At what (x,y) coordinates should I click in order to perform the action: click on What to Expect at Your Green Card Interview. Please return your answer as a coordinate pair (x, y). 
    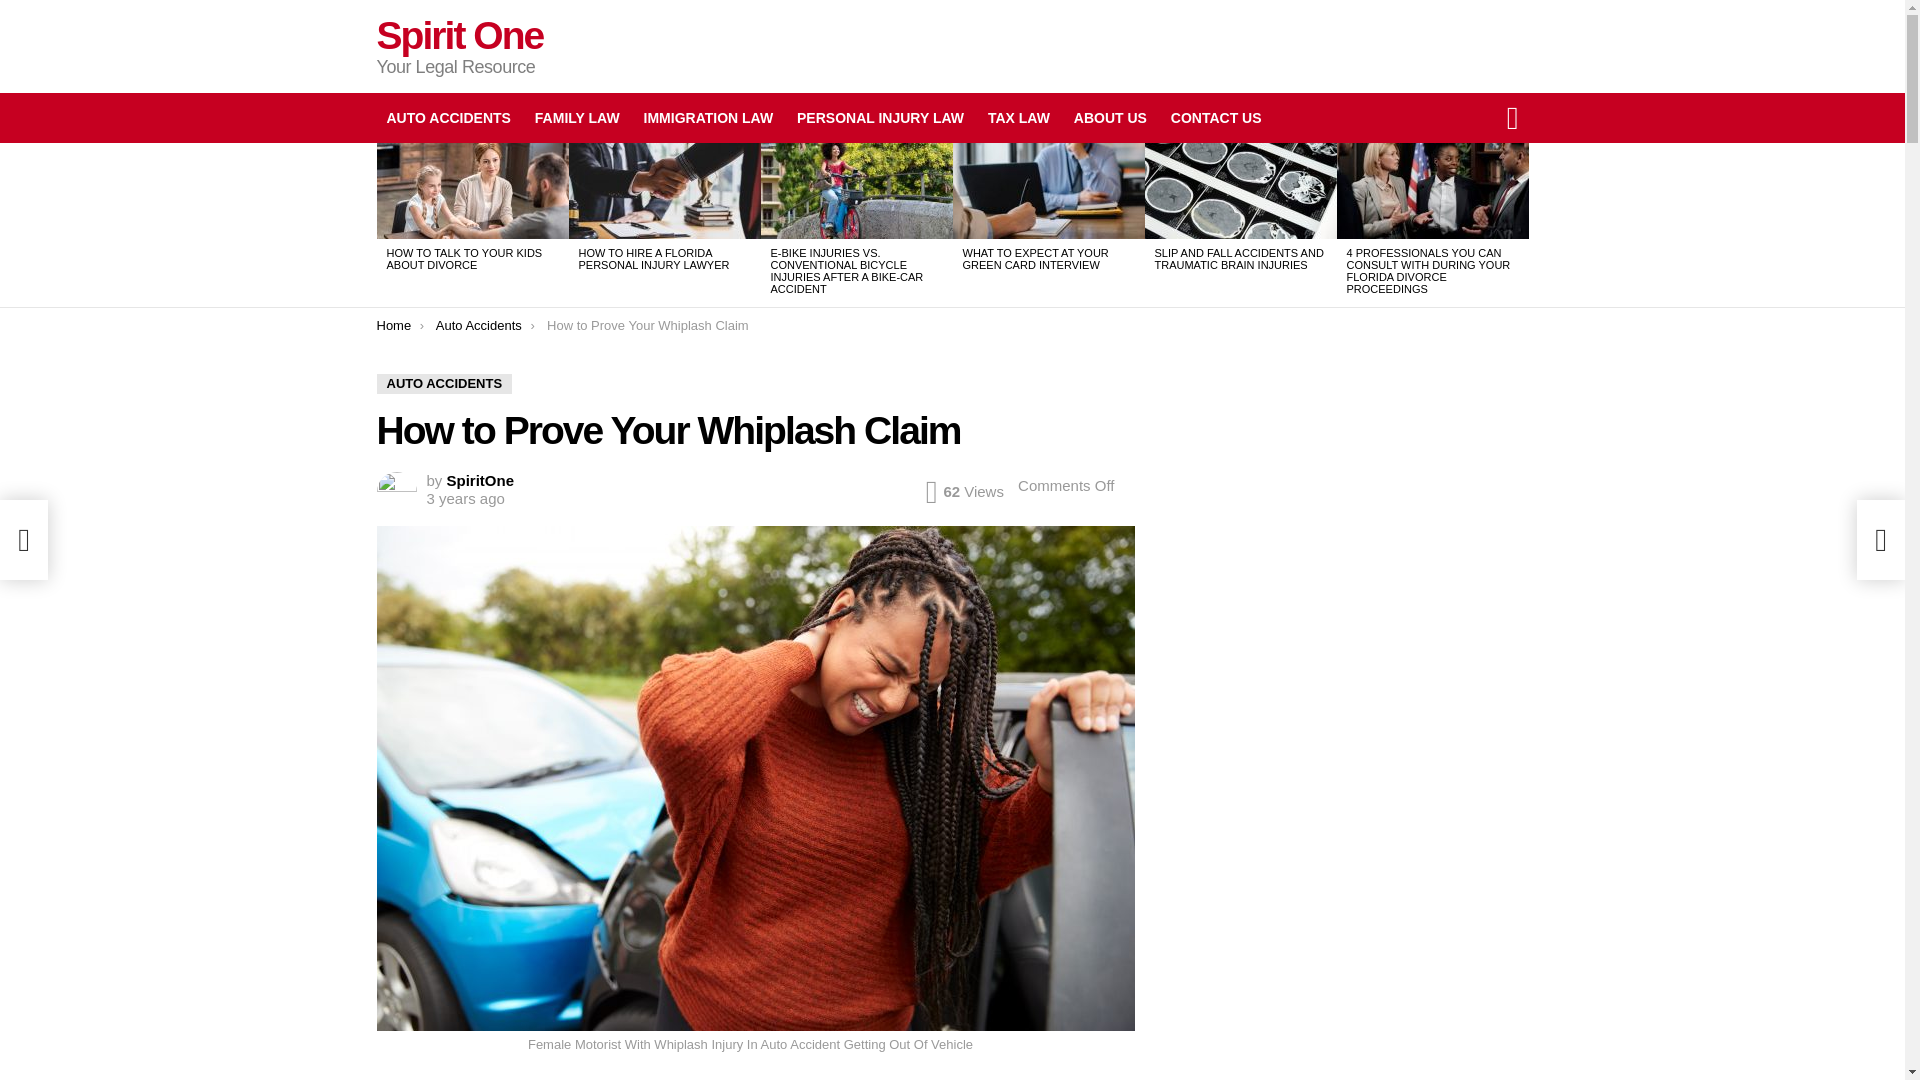
    Looking at the image, I should click on (1048, 190).